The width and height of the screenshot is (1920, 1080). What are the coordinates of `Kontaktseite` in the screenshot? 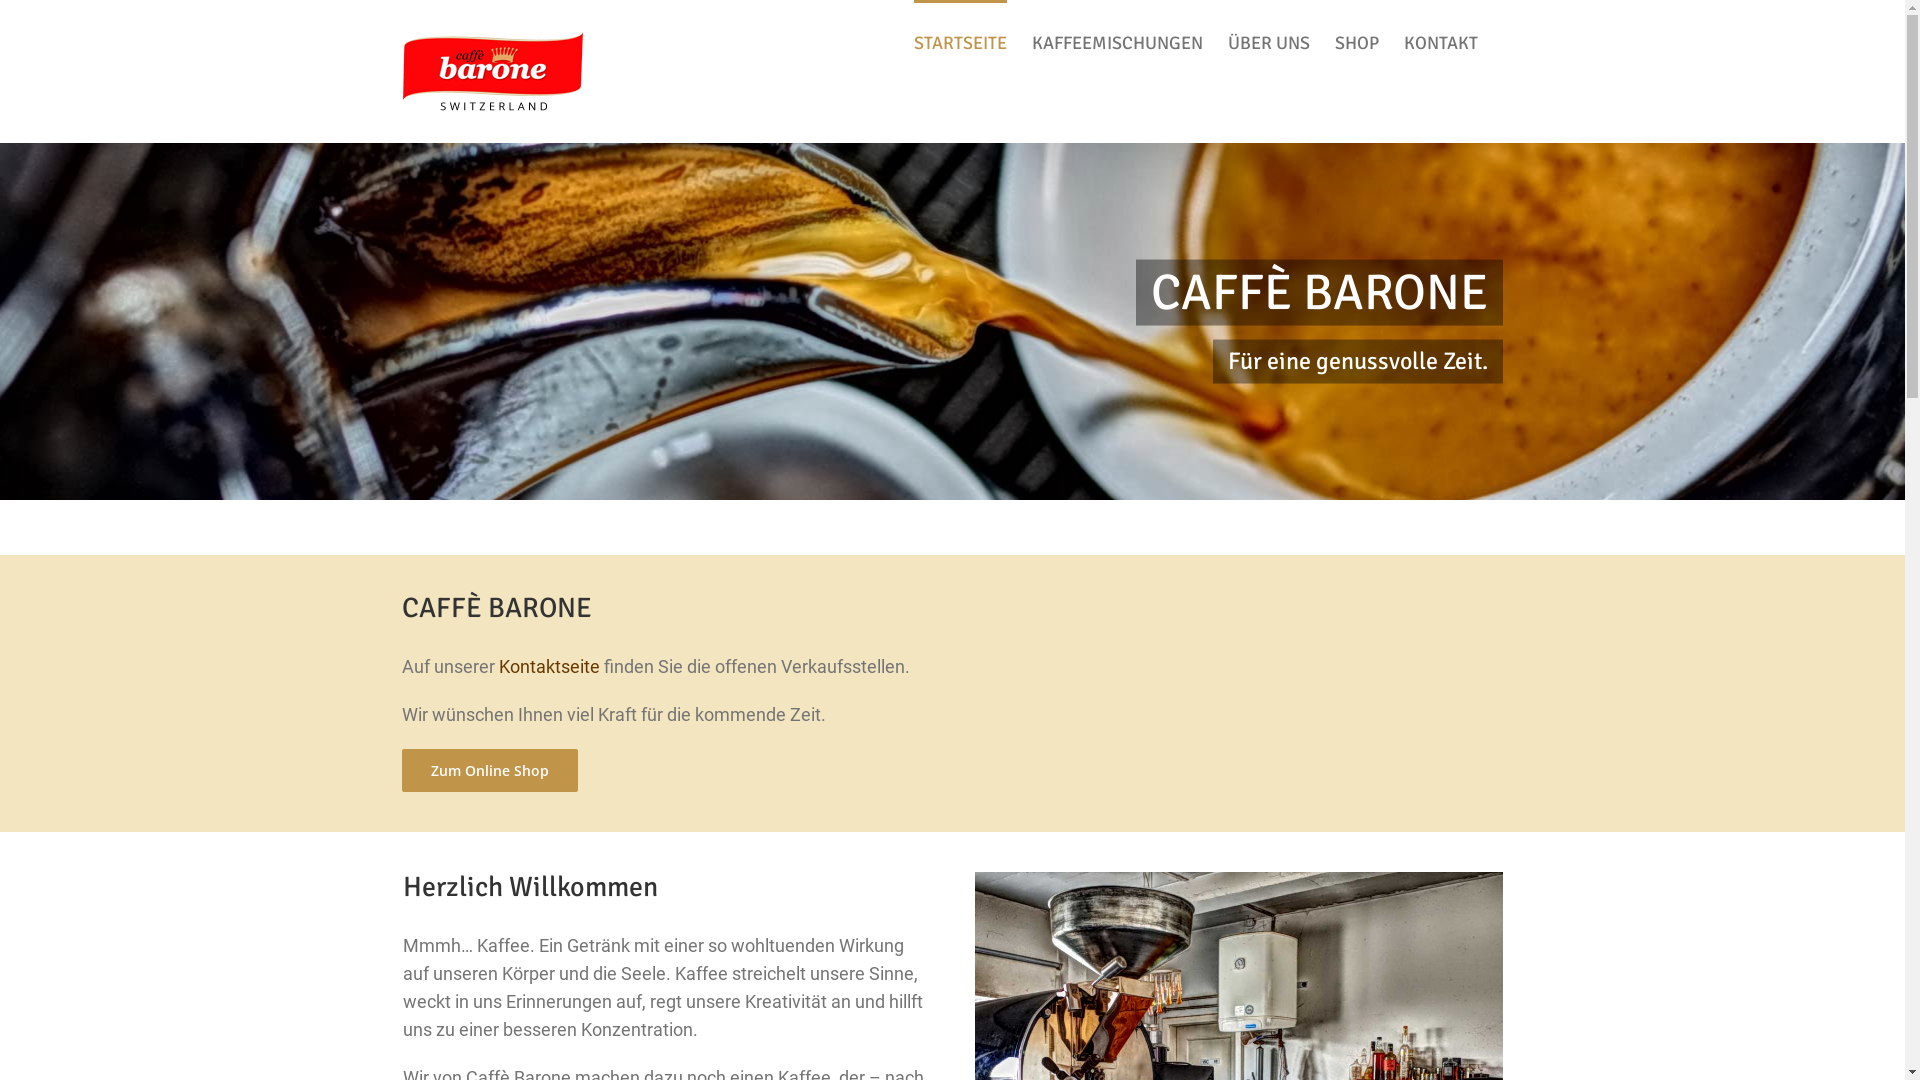 It's located at (550, 666).